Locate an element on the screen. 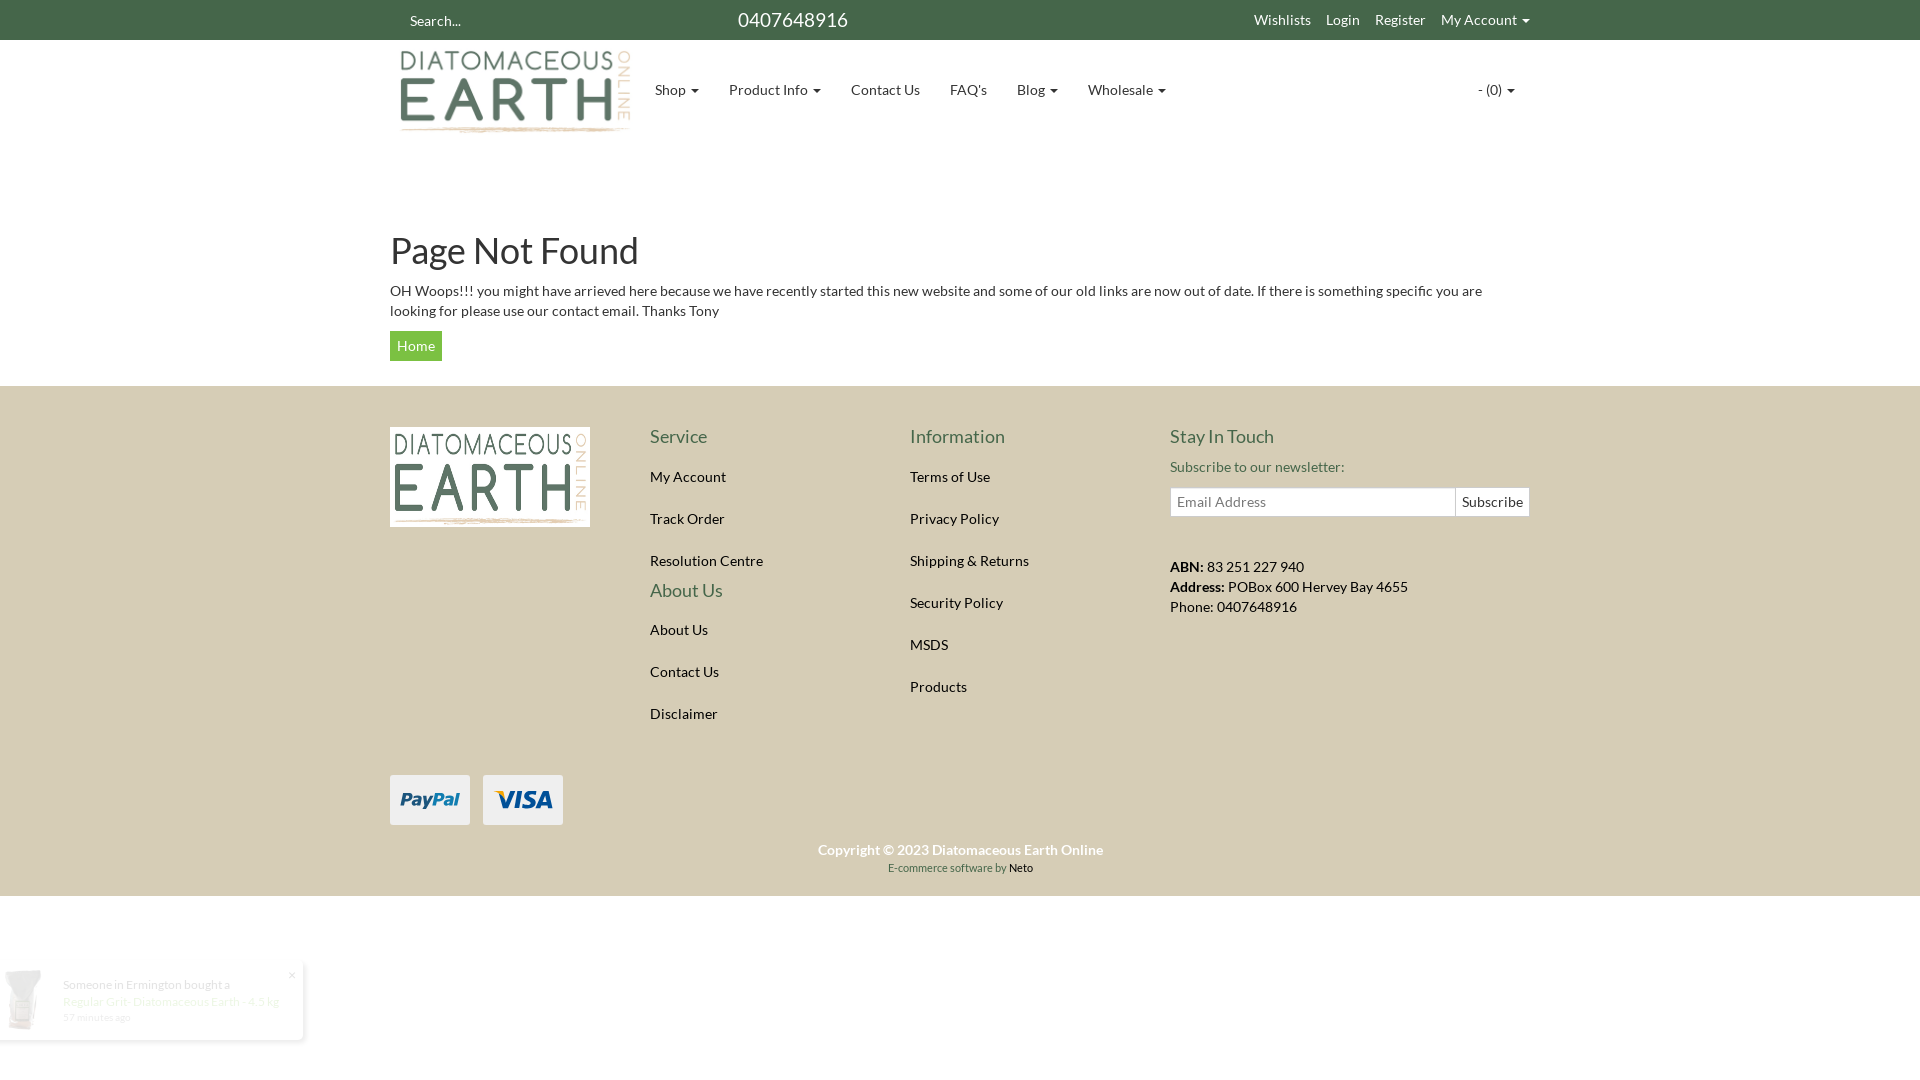 The width and height of the screenshot is (1920, 1080). - (0) is located at coordinates (1496, 90).